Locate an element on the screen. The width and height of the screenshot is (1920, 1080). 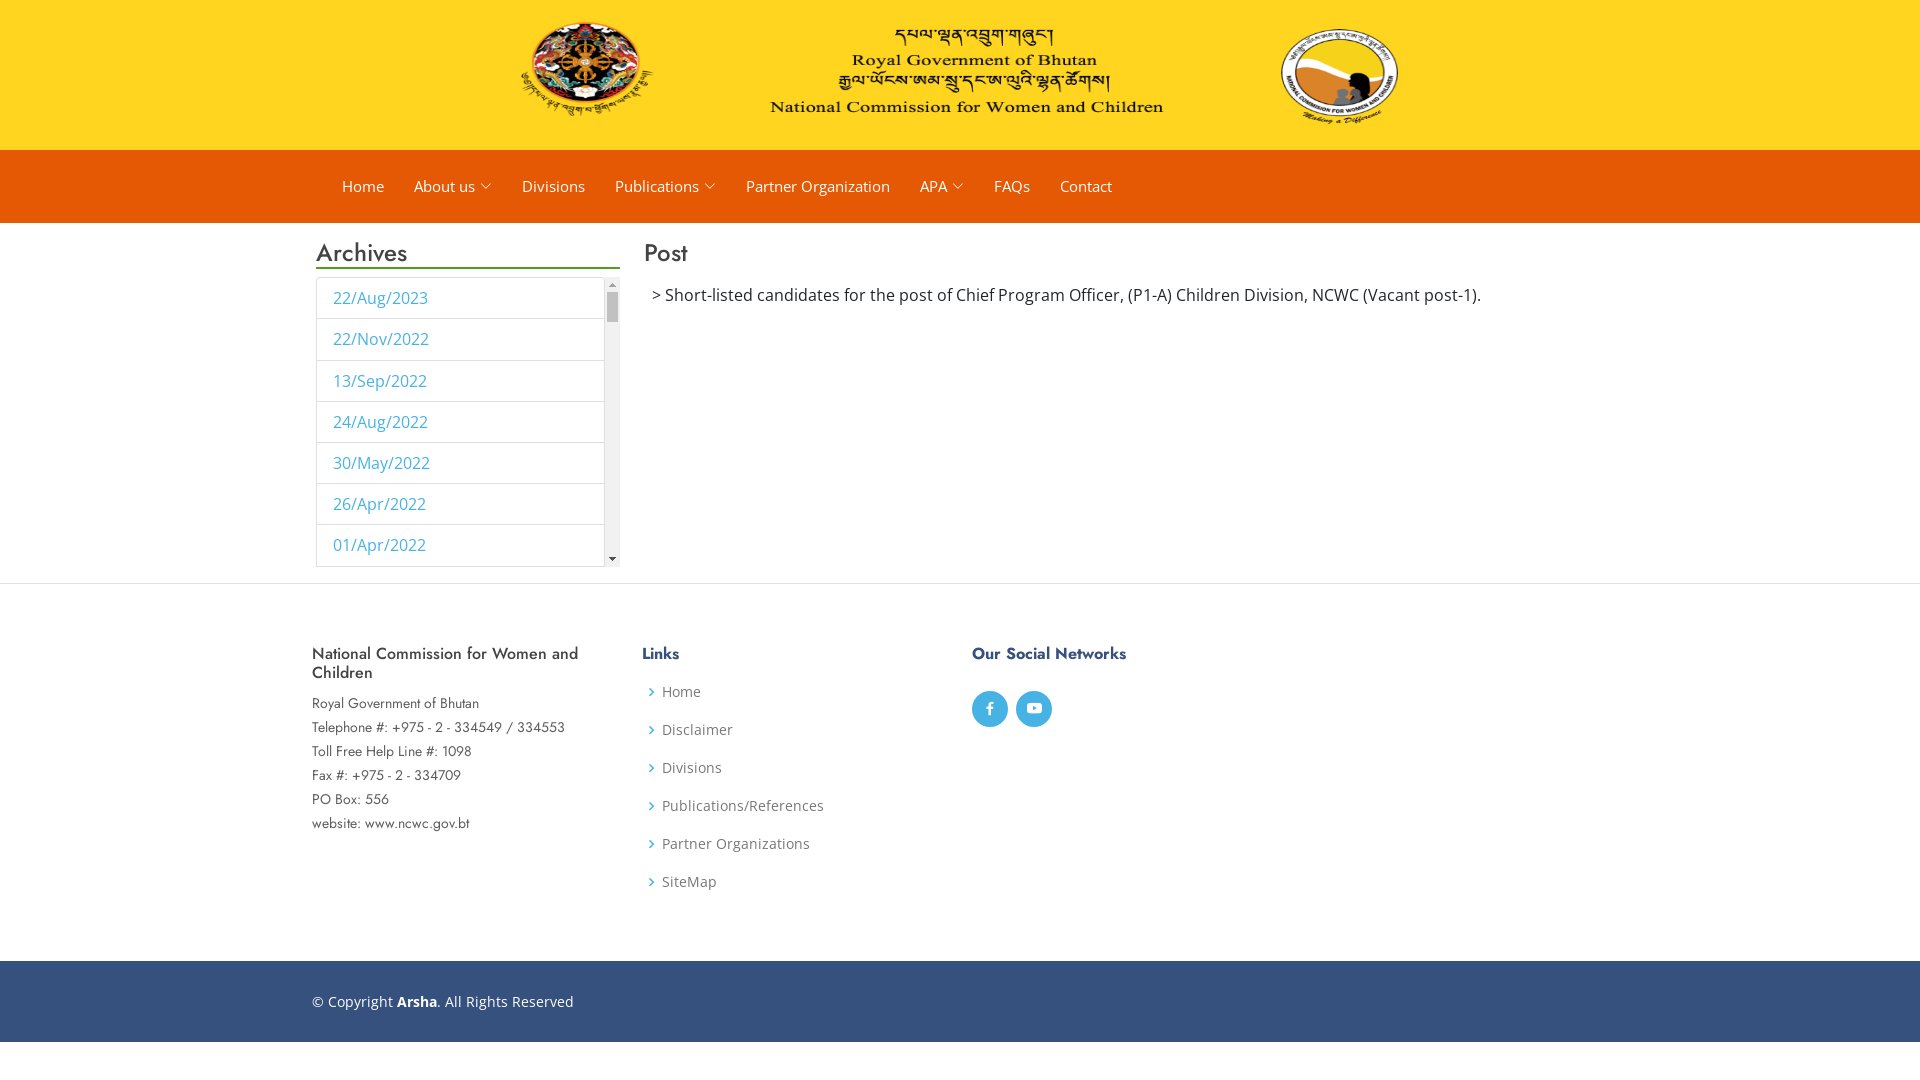
07/Mar/2022 is located at coordinates (383, 587).